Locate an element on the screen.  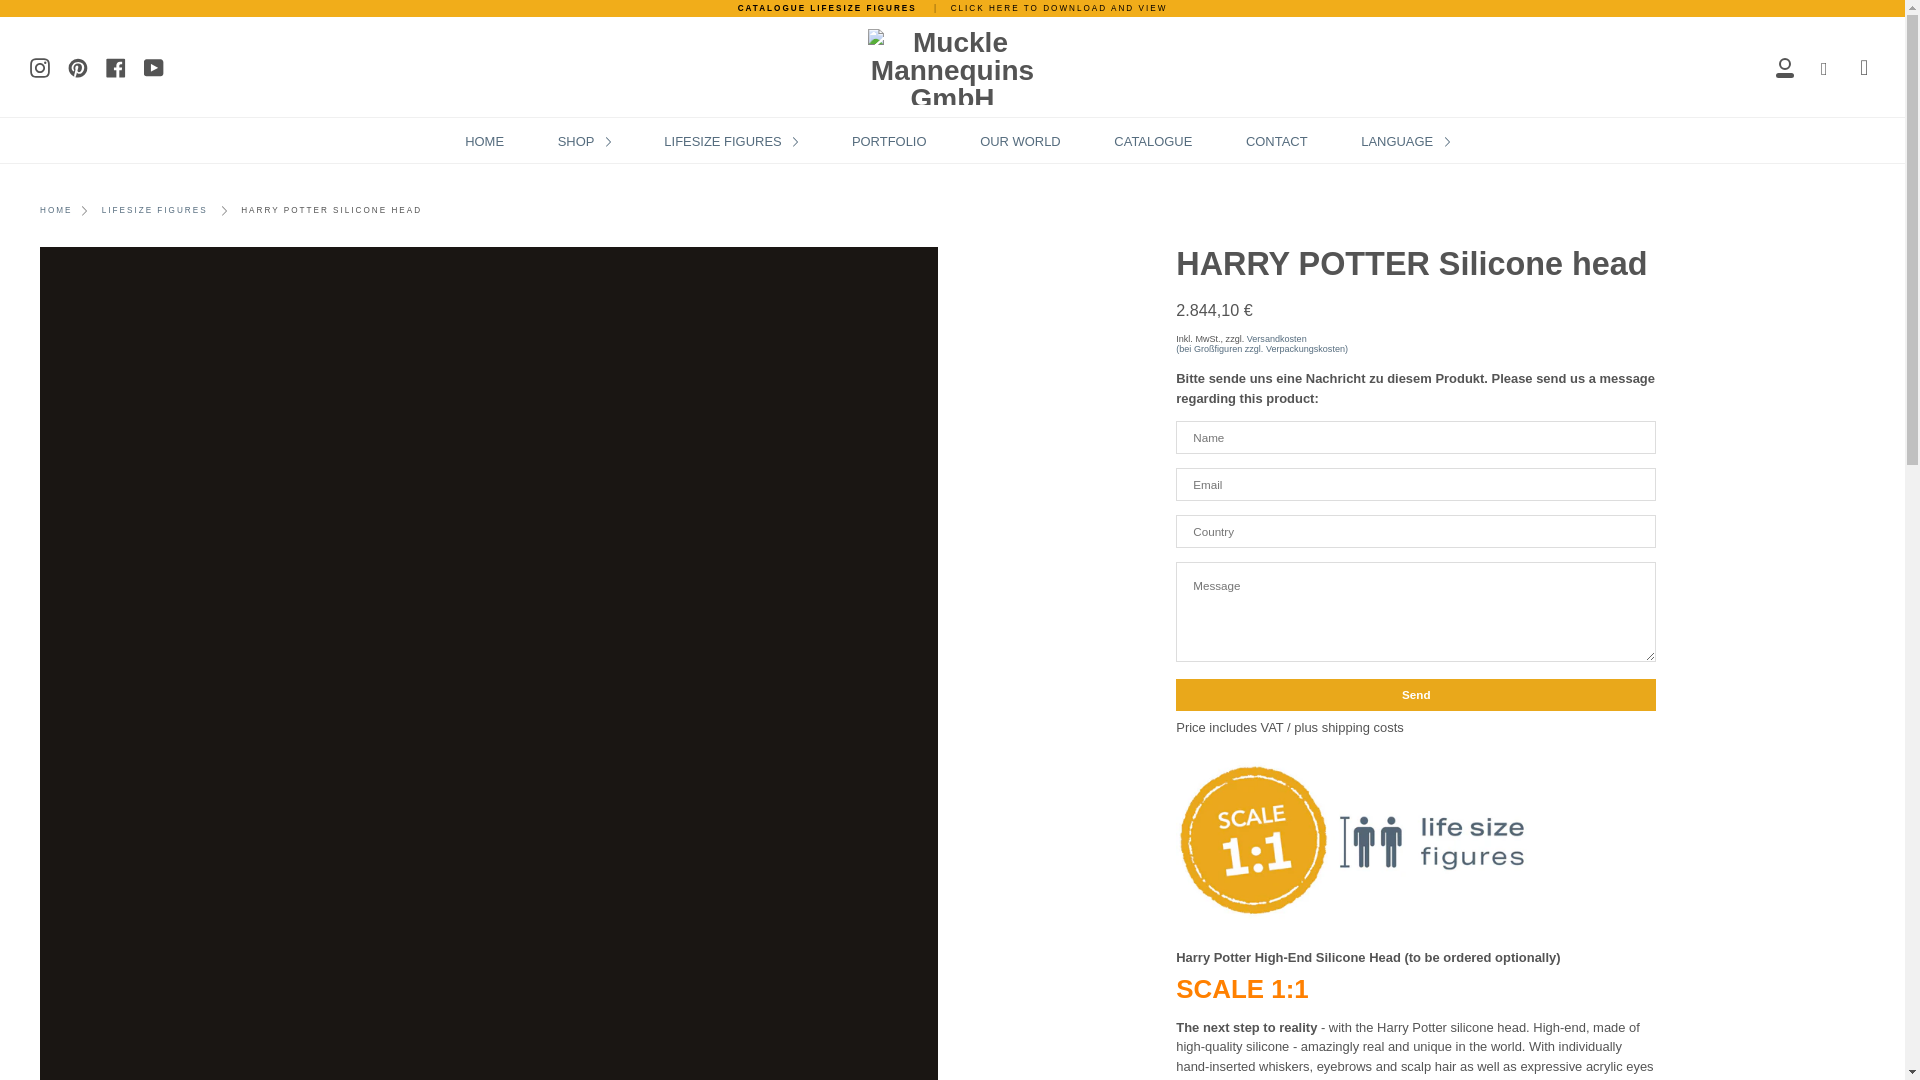
Muckle Mannequins GmbH on Facebook is located at coordinates (116, 66).